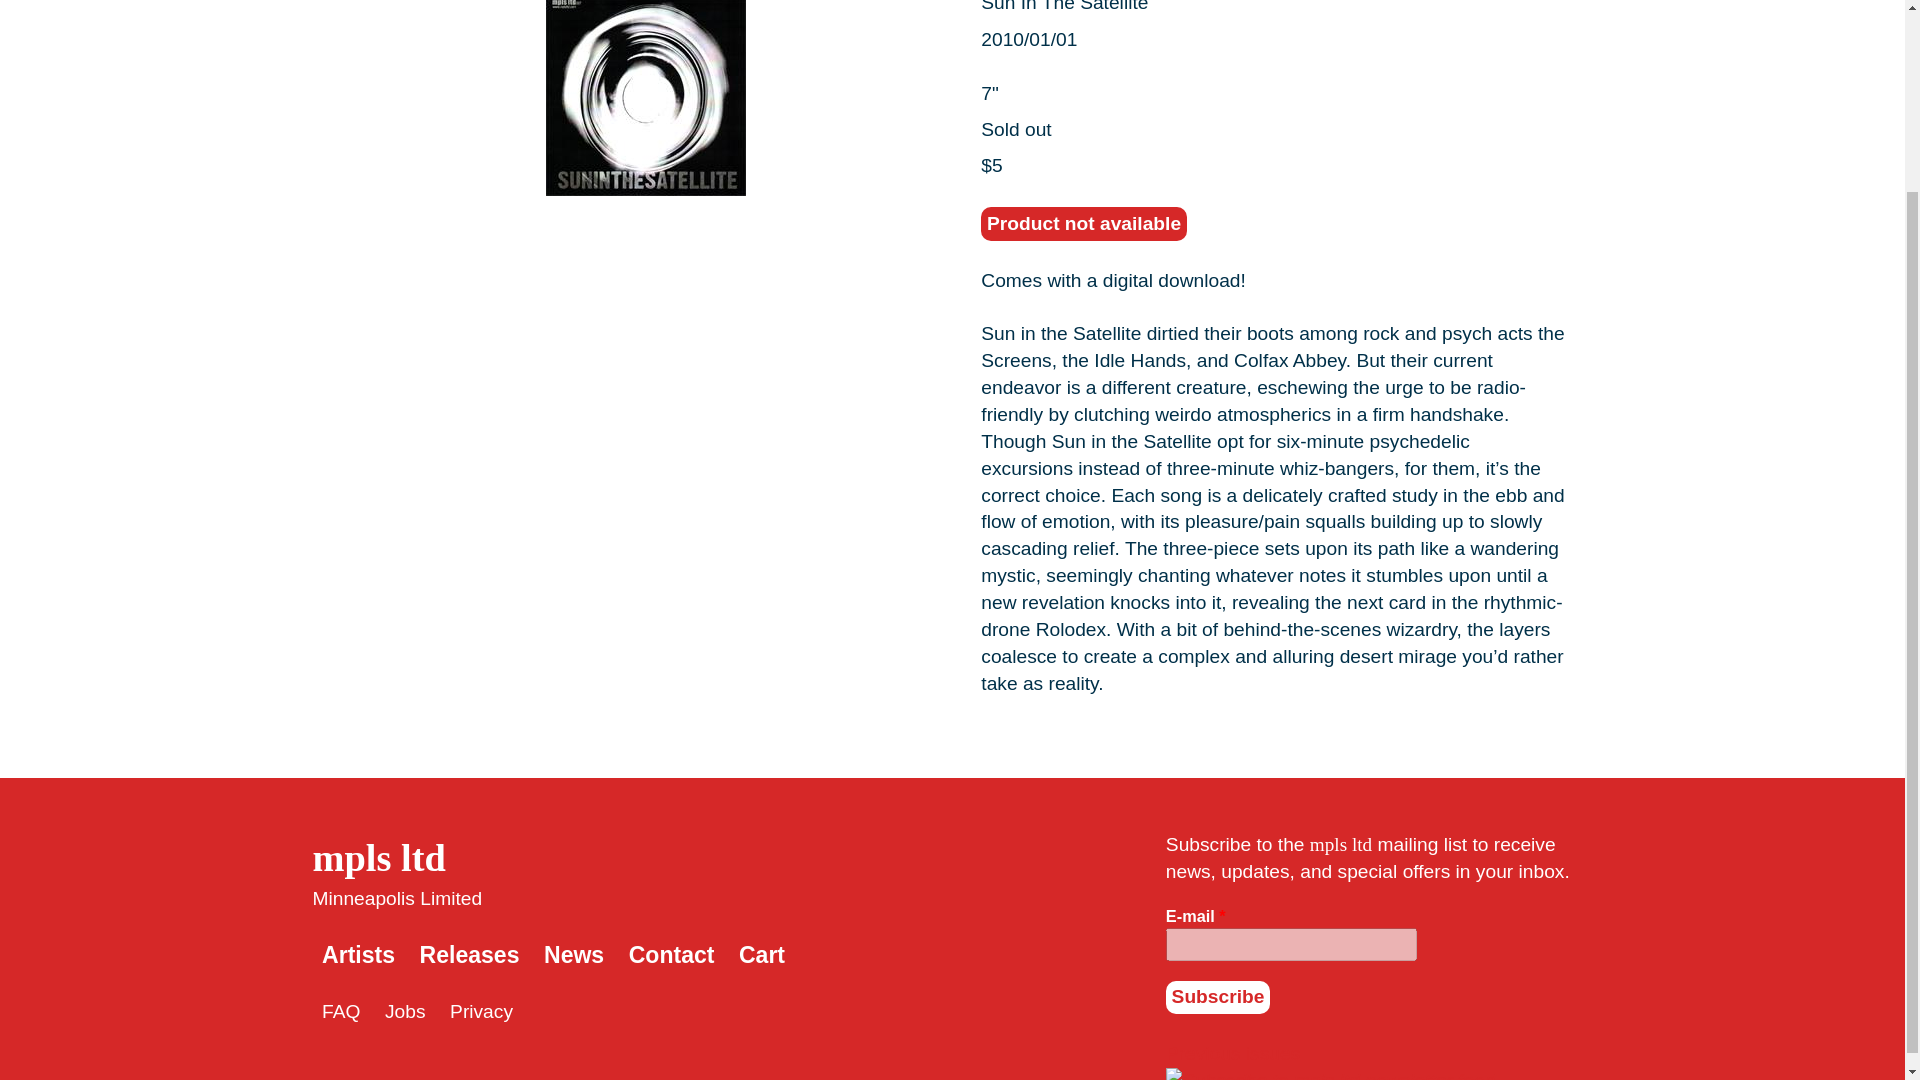  Describe the element at coordinates (1232, 1053) in the screenshot. I see `Previous issues` at that location.